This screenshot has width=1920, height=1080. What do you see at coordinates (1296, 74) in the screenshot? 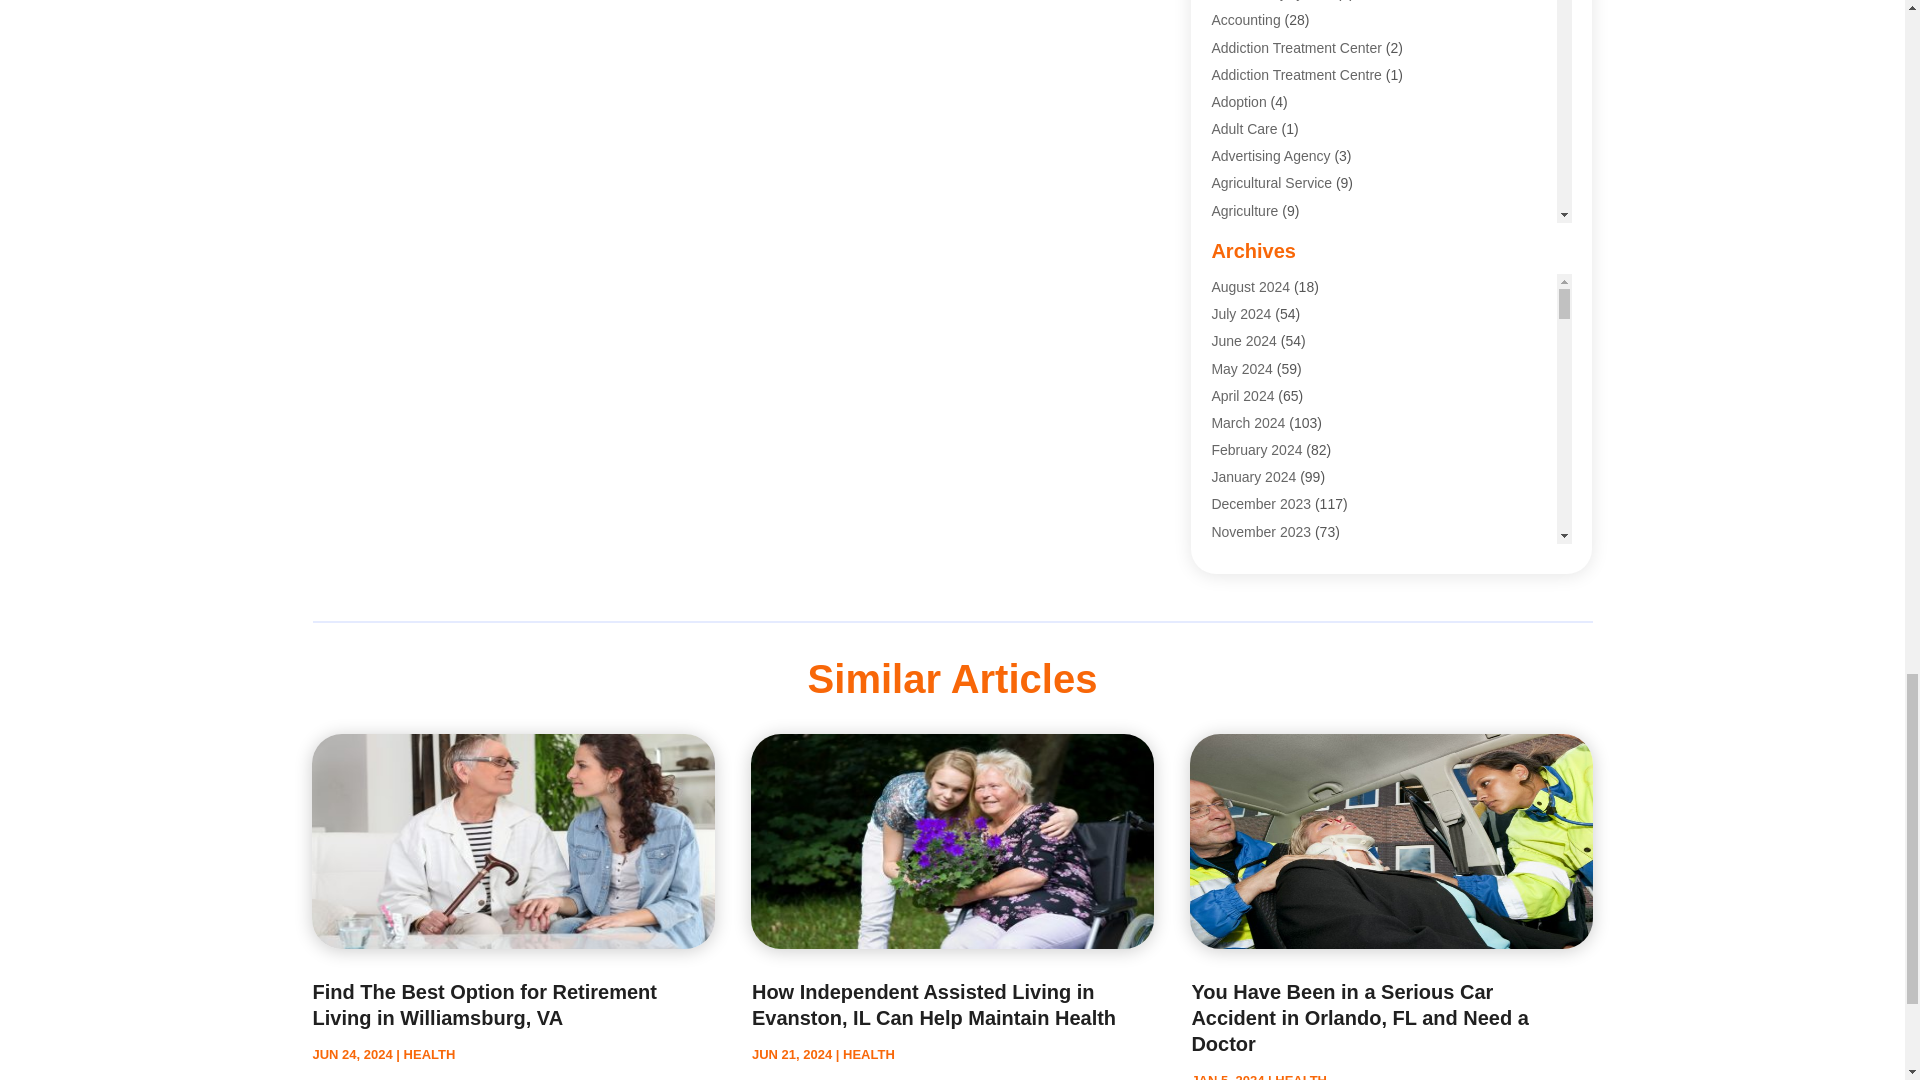
I see `Addiction Treatment Centre` at bounding box center [1296, 74].